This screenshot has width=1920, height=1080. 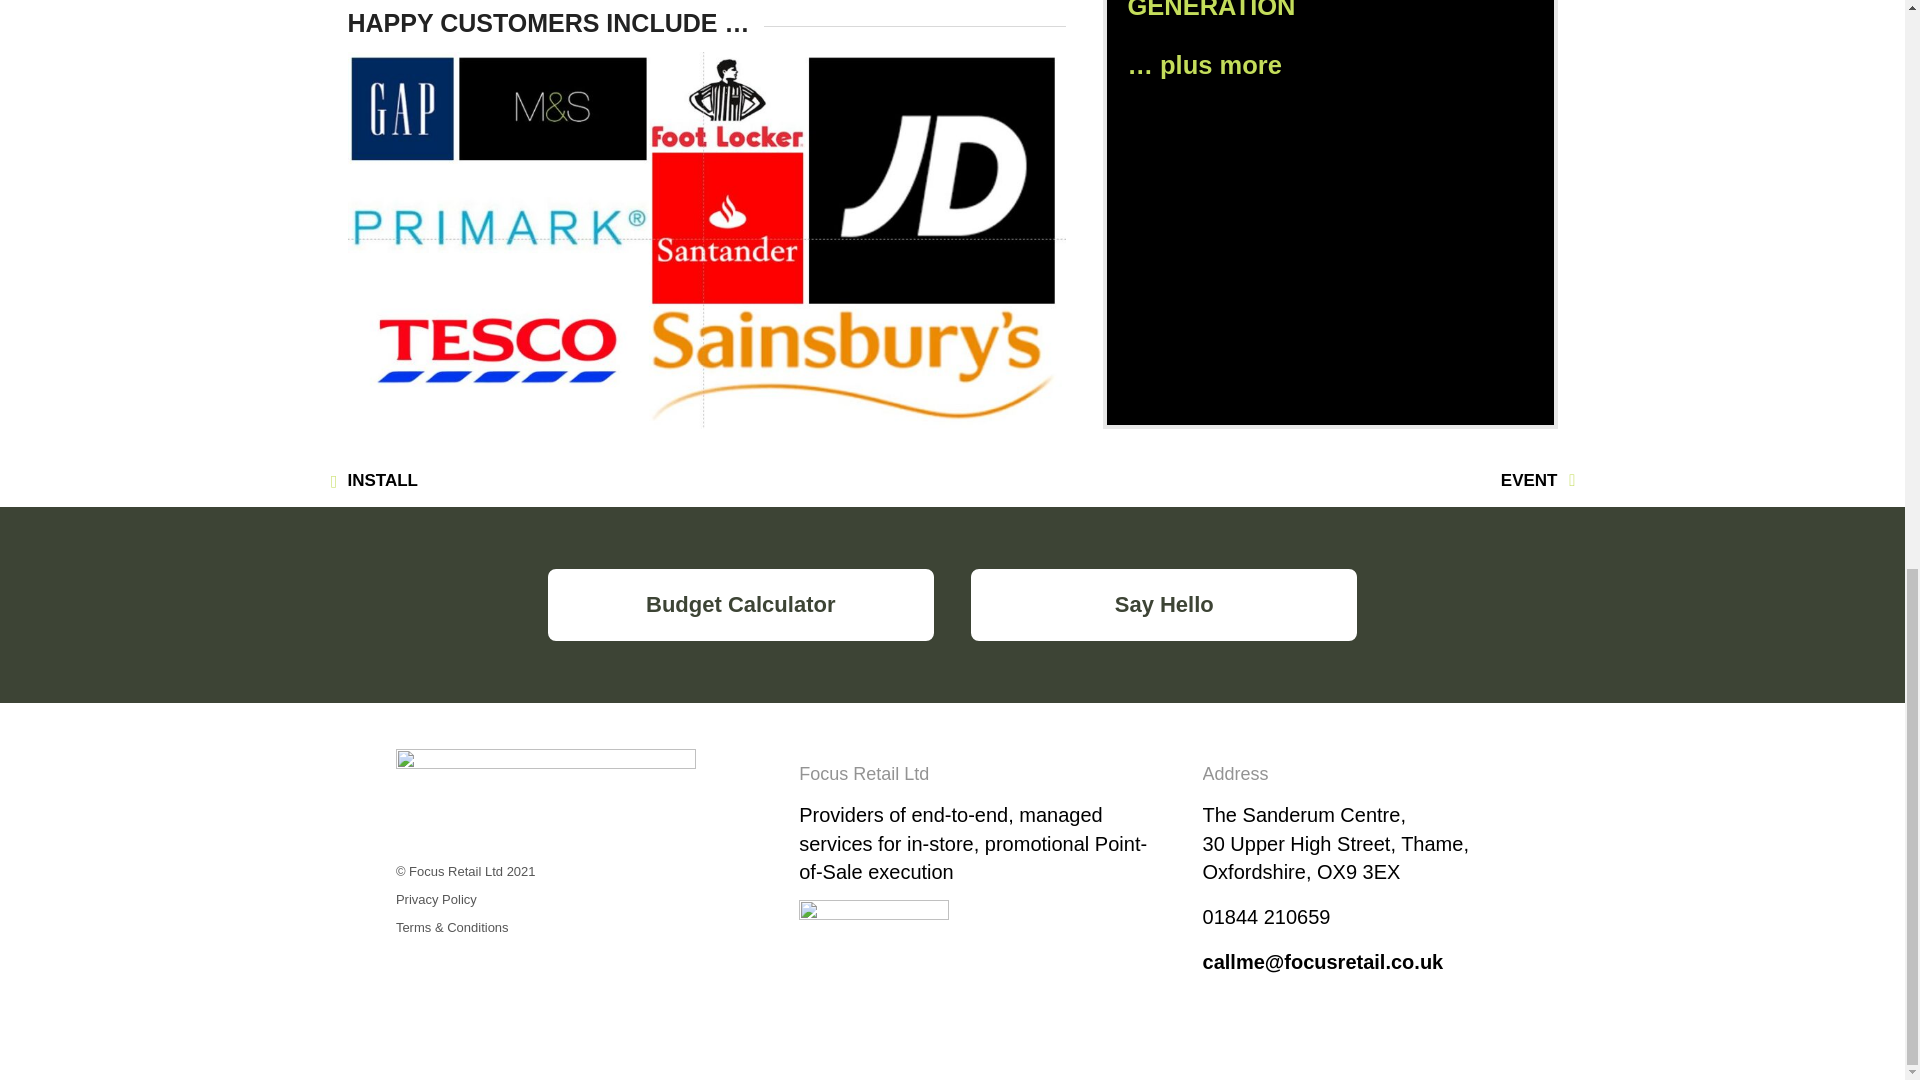 What do you see at coordinates (436, 900) in the screenshot?
I see `Privacy Policy` at bounding box center [436, 900].